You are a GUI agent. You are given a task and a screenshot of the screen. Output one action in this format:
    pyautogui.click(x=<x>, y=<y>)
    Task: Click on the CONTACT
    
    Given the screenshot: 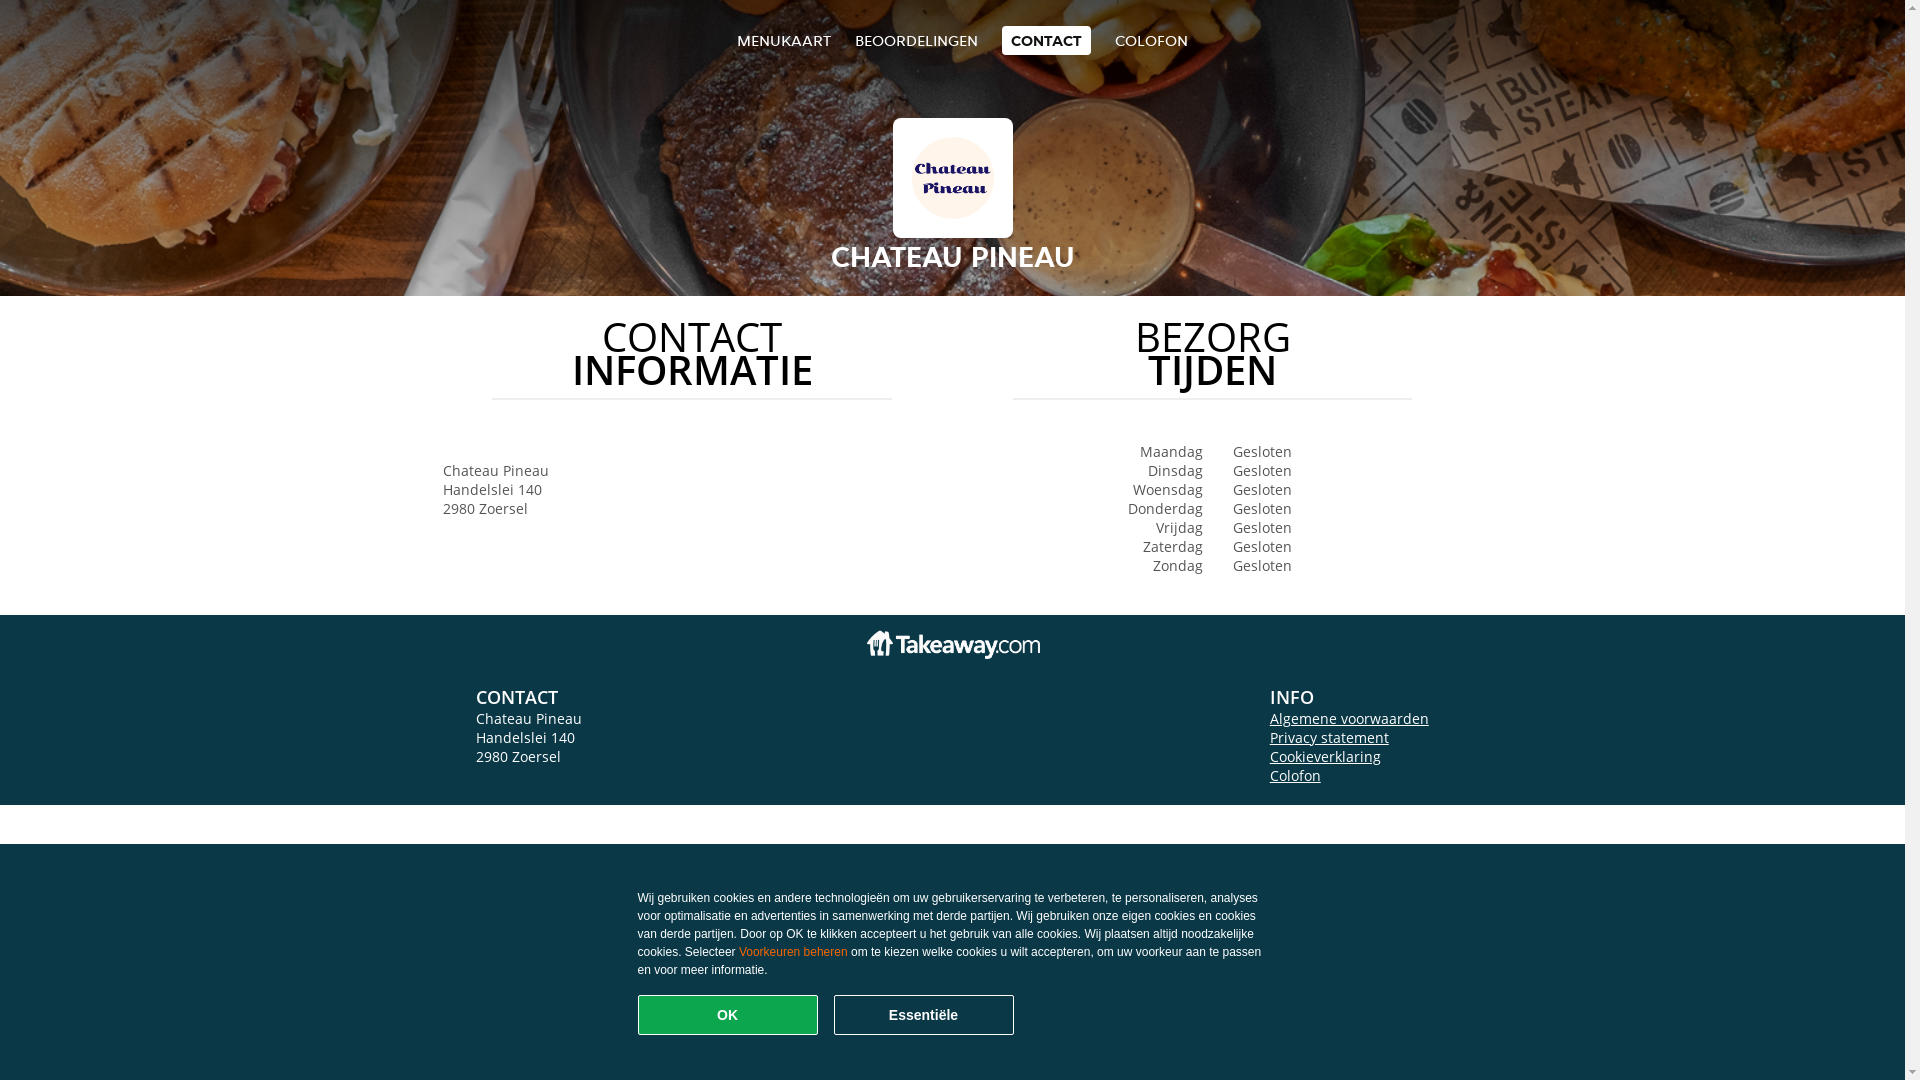 What is the action you would take?
    pyautogui.click(x=1046, y=40)
    